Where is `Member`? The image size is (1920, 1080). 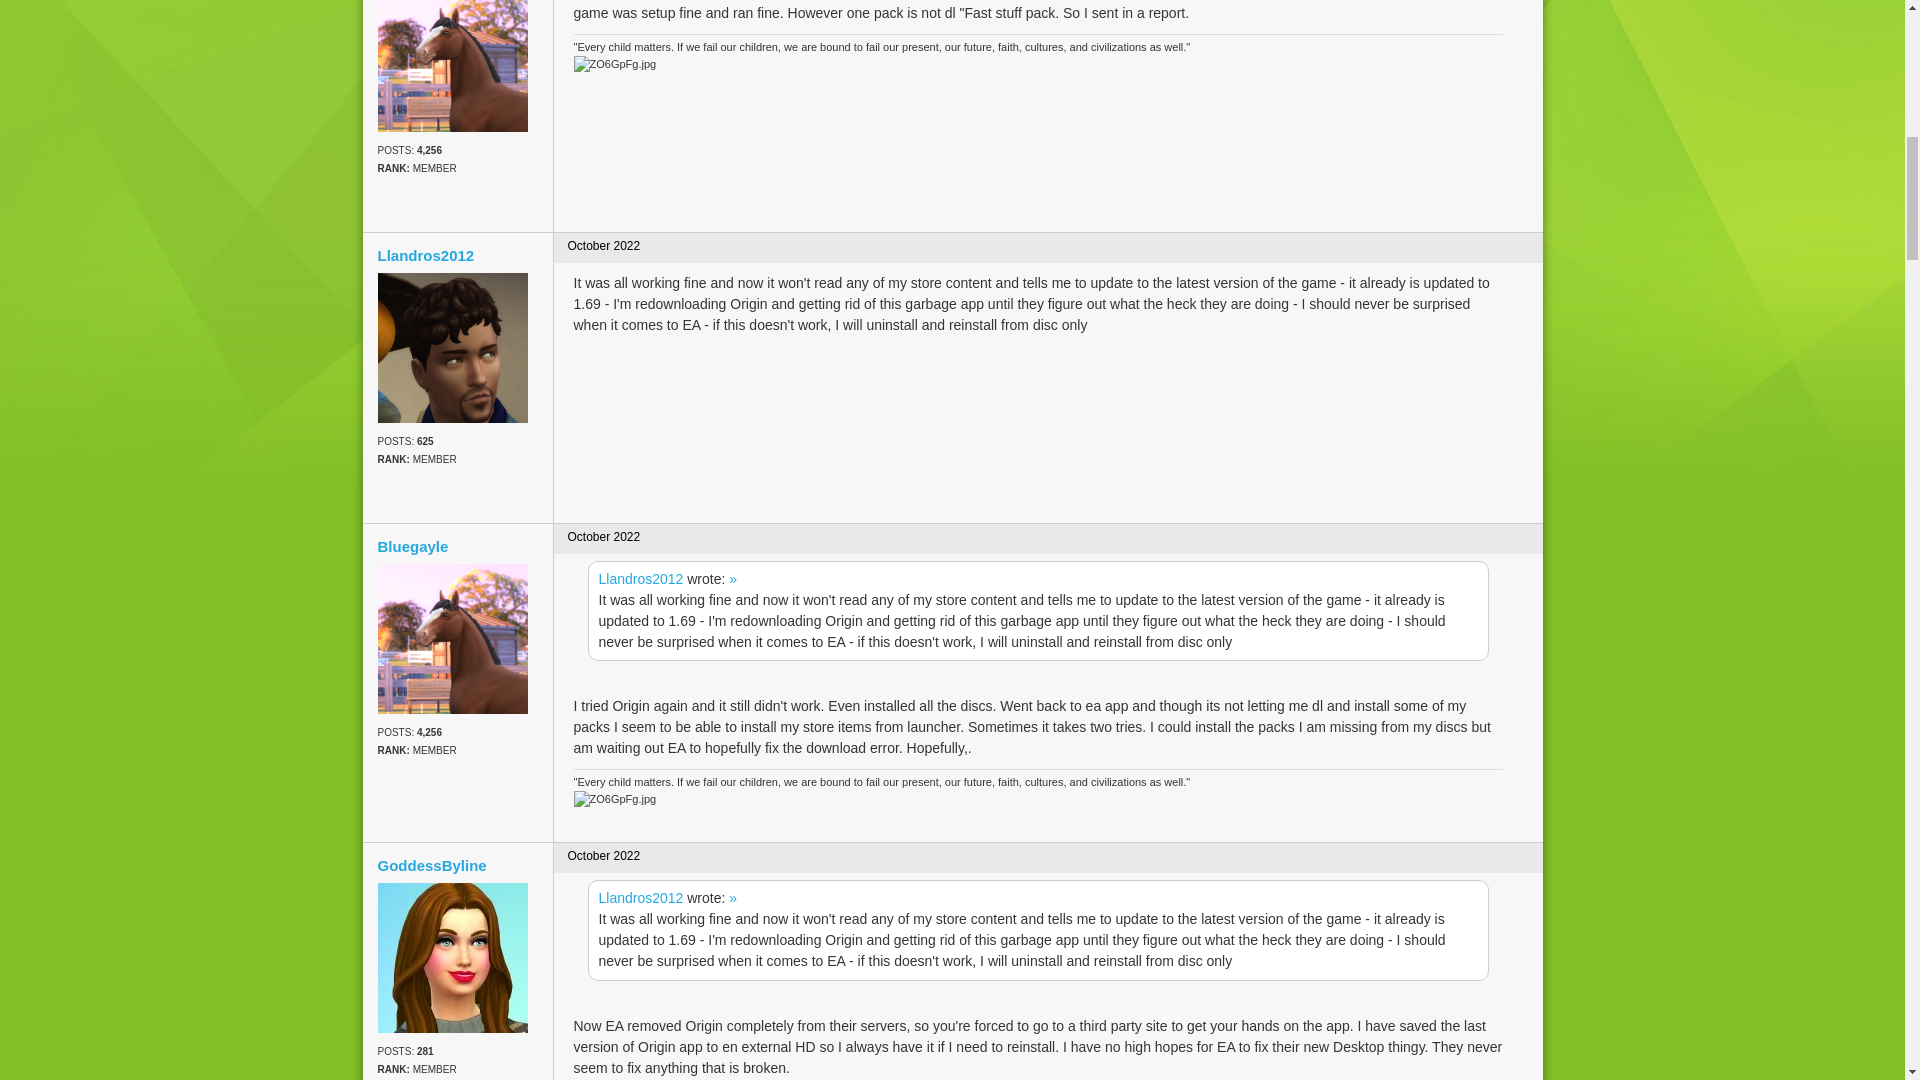
Member is located at coordinates (458, 168).